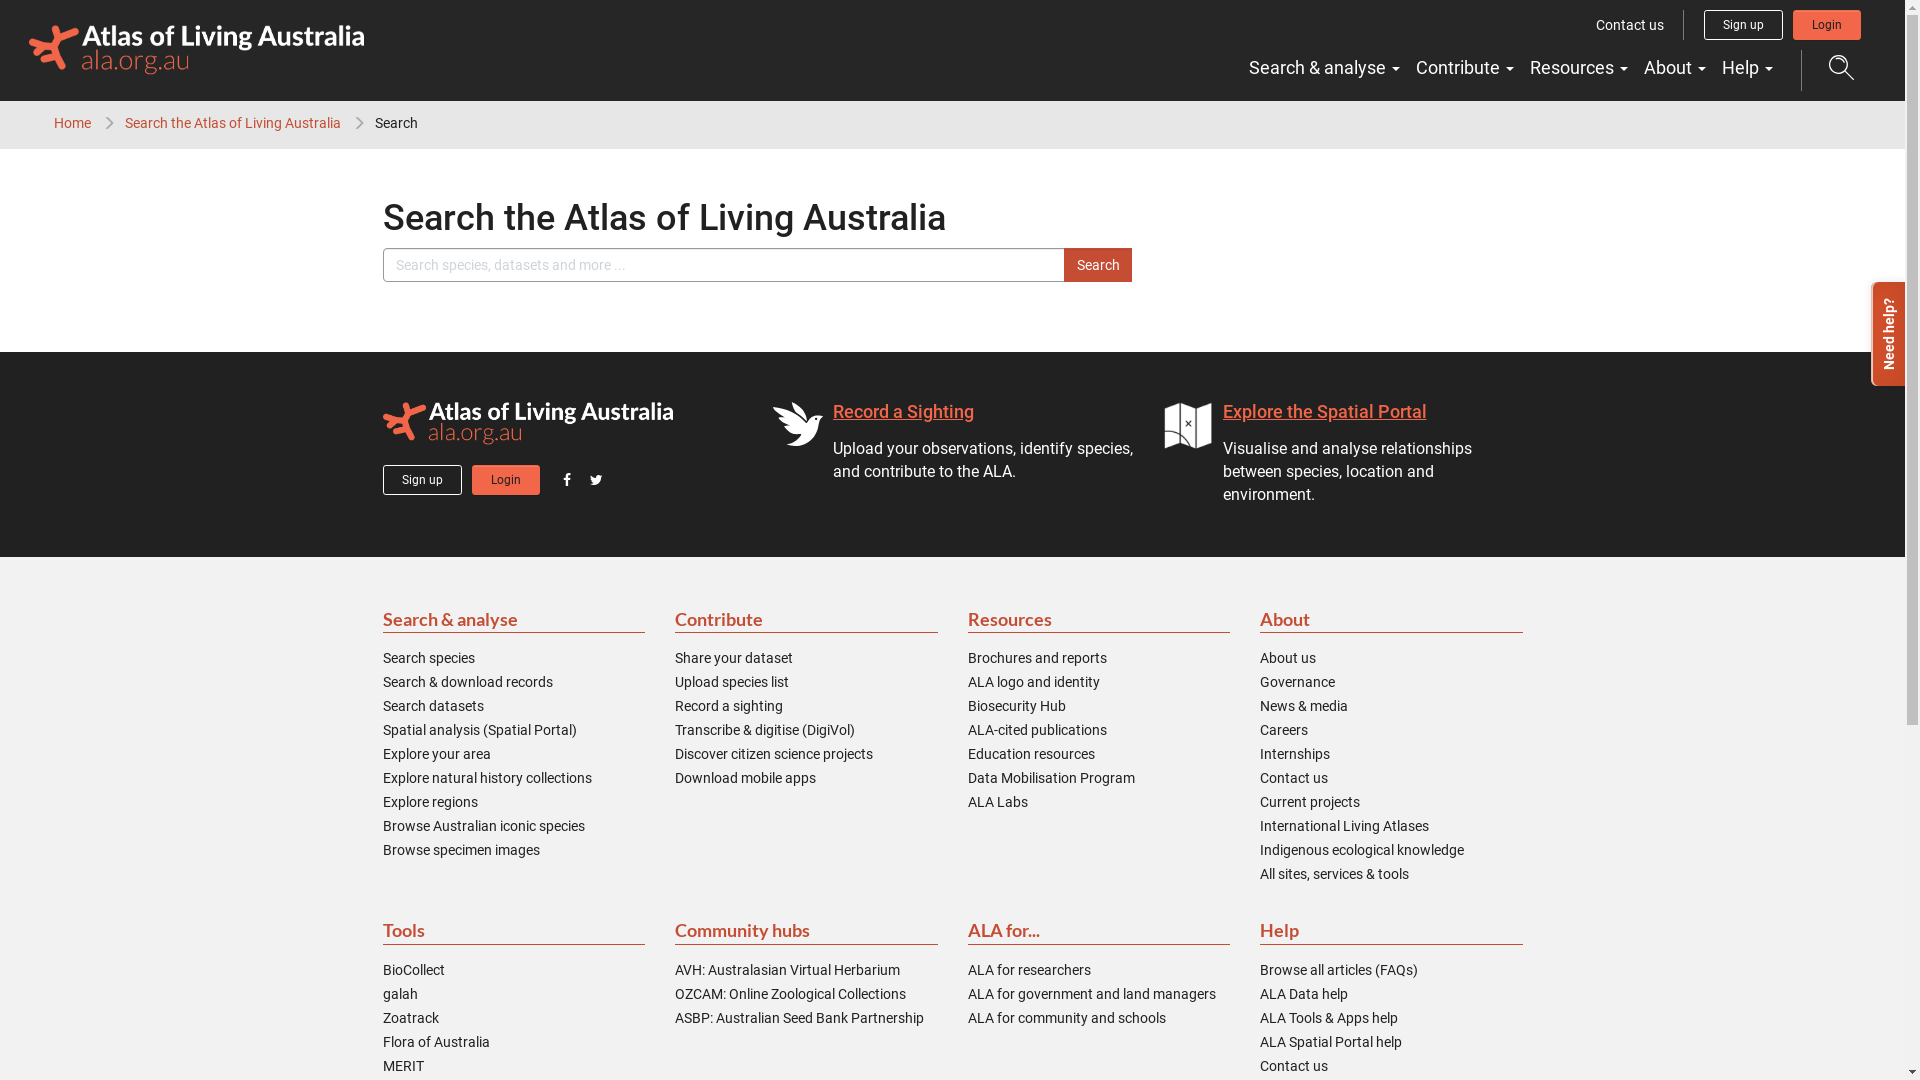  Describe the element at coordinates (1675, 68) in the screenshot. I see `About` at that location.